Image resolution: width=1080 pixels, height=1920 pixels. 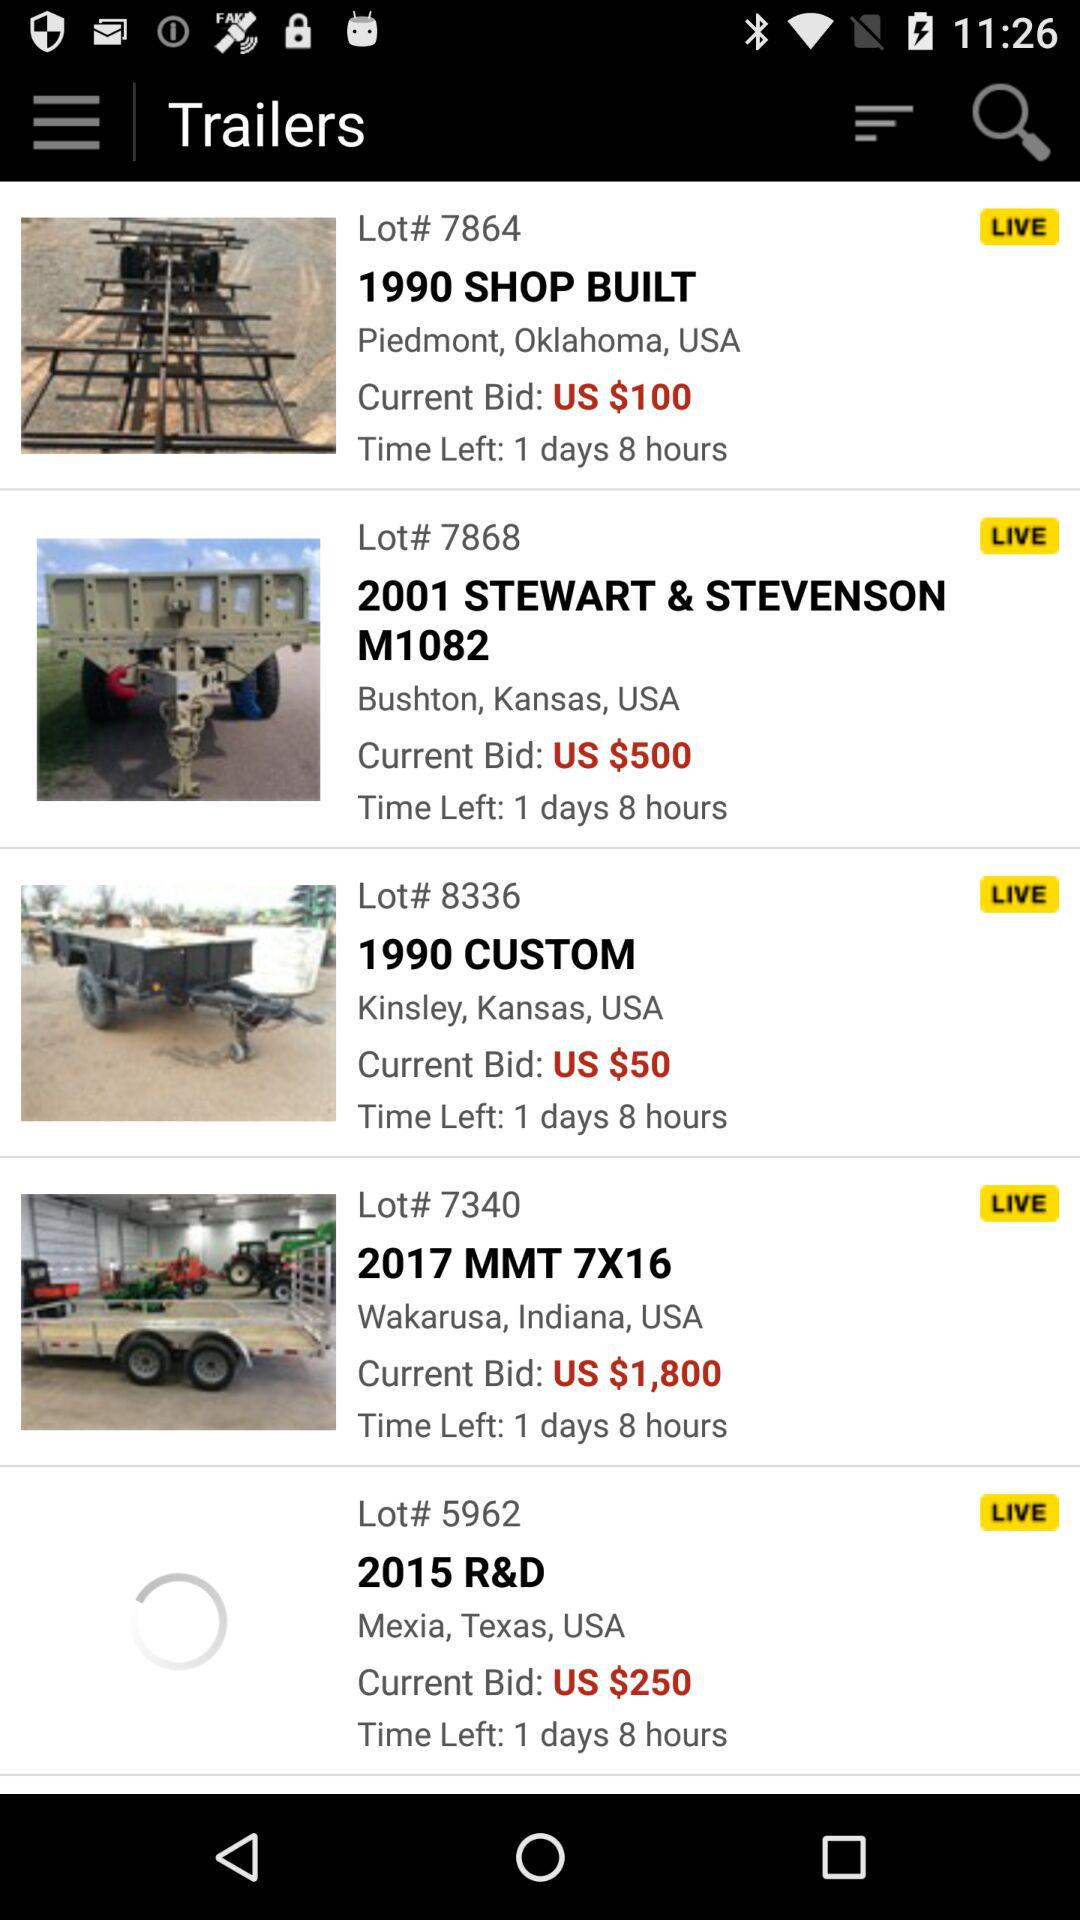 What do you see at coordinates (532, 284) in the screenshot?
I see `click item above the piedmont, oklahoma, usa item` at bounding box center [532, 284].